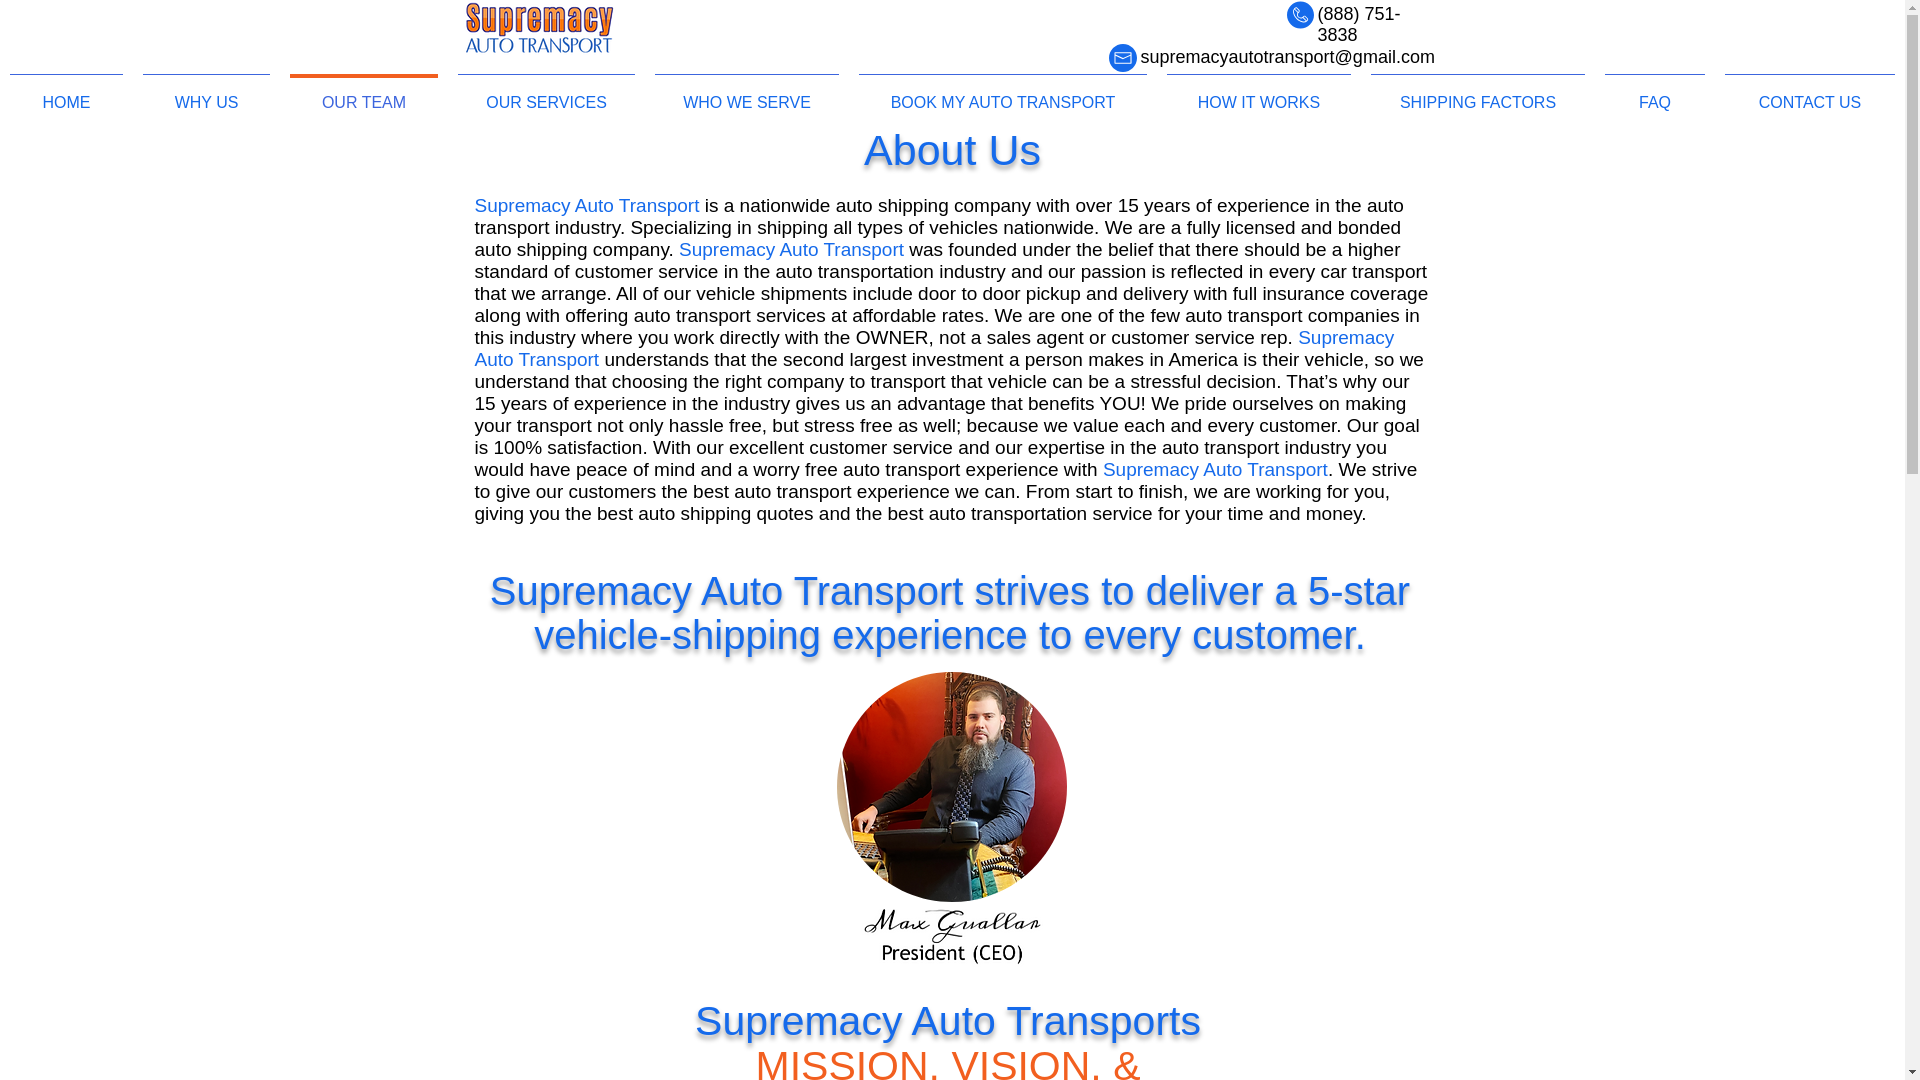 This screenshot has width=1920, height=1080. Describe the element at coordinates (364, 94) in the screenshot. I see `OUR TEAM` at that location.